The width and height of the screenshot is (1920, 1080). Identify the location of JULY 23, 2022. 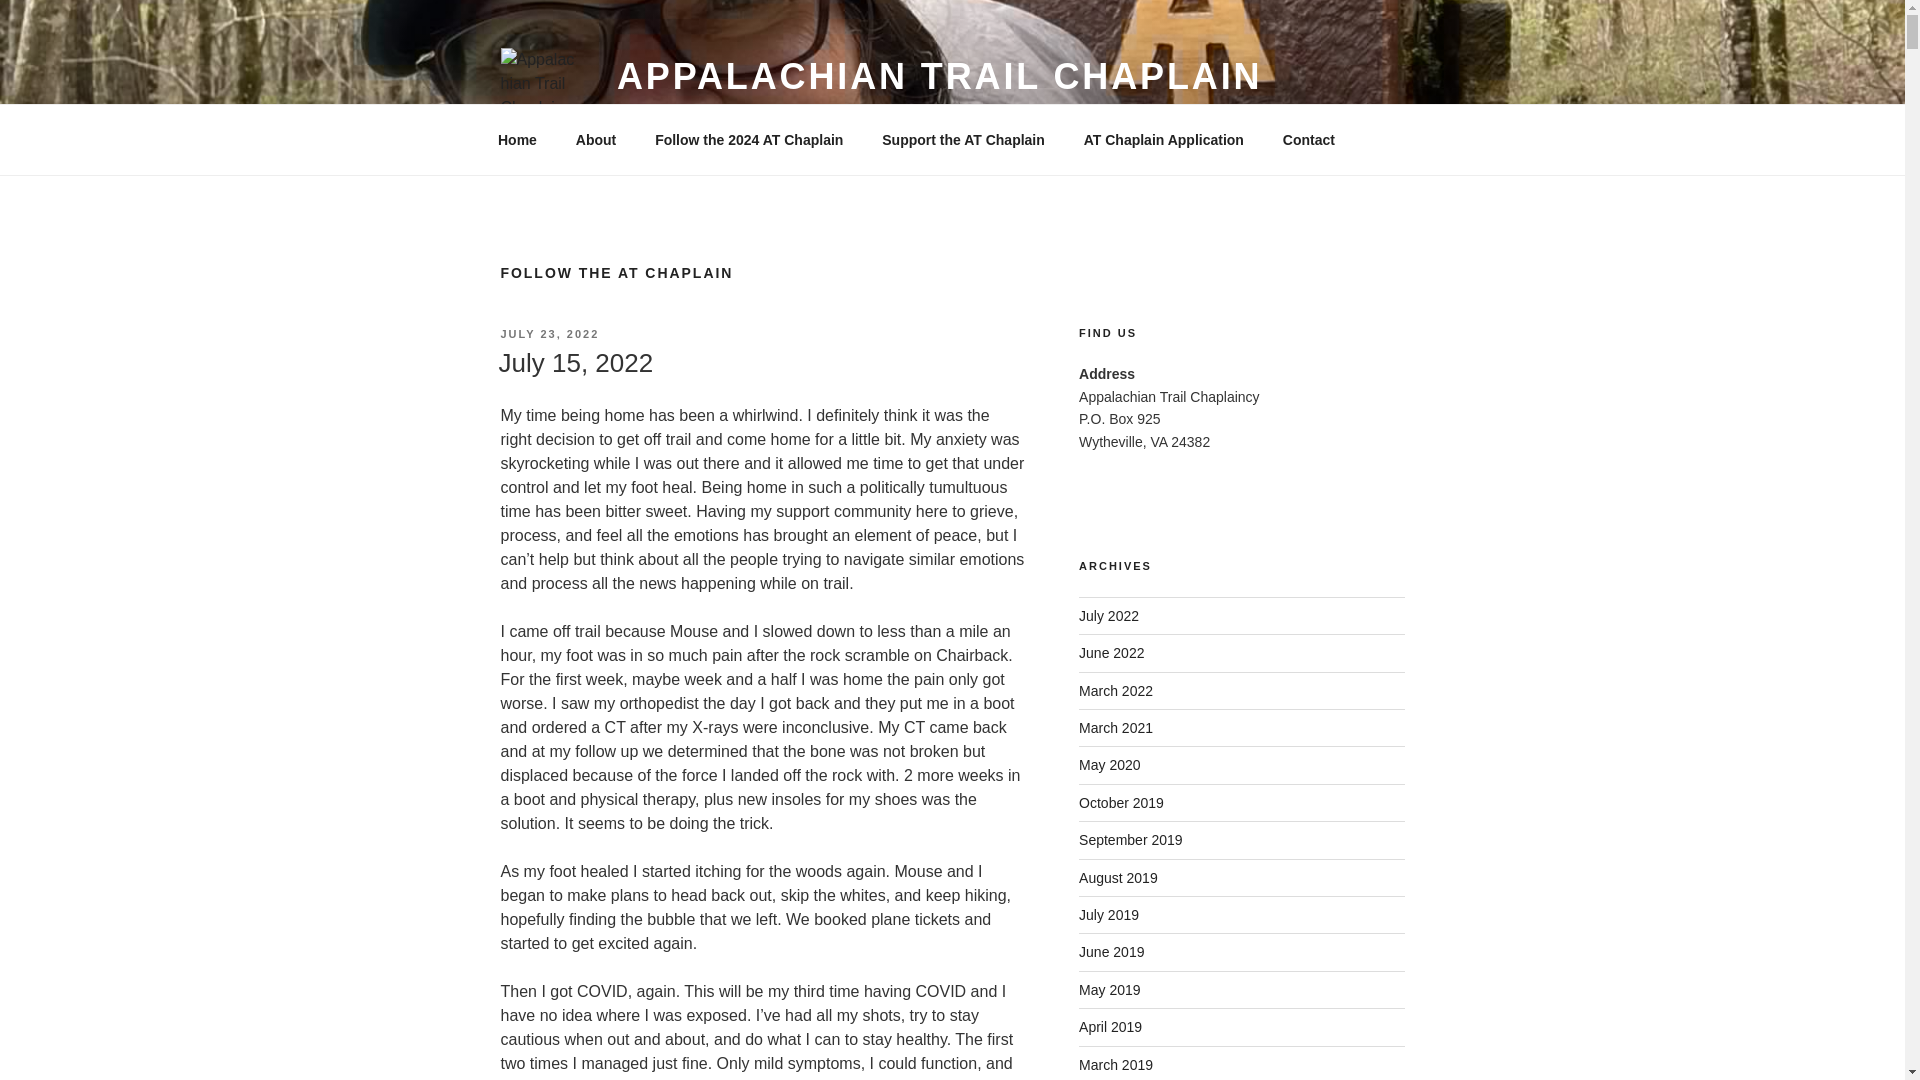
(549, 334).